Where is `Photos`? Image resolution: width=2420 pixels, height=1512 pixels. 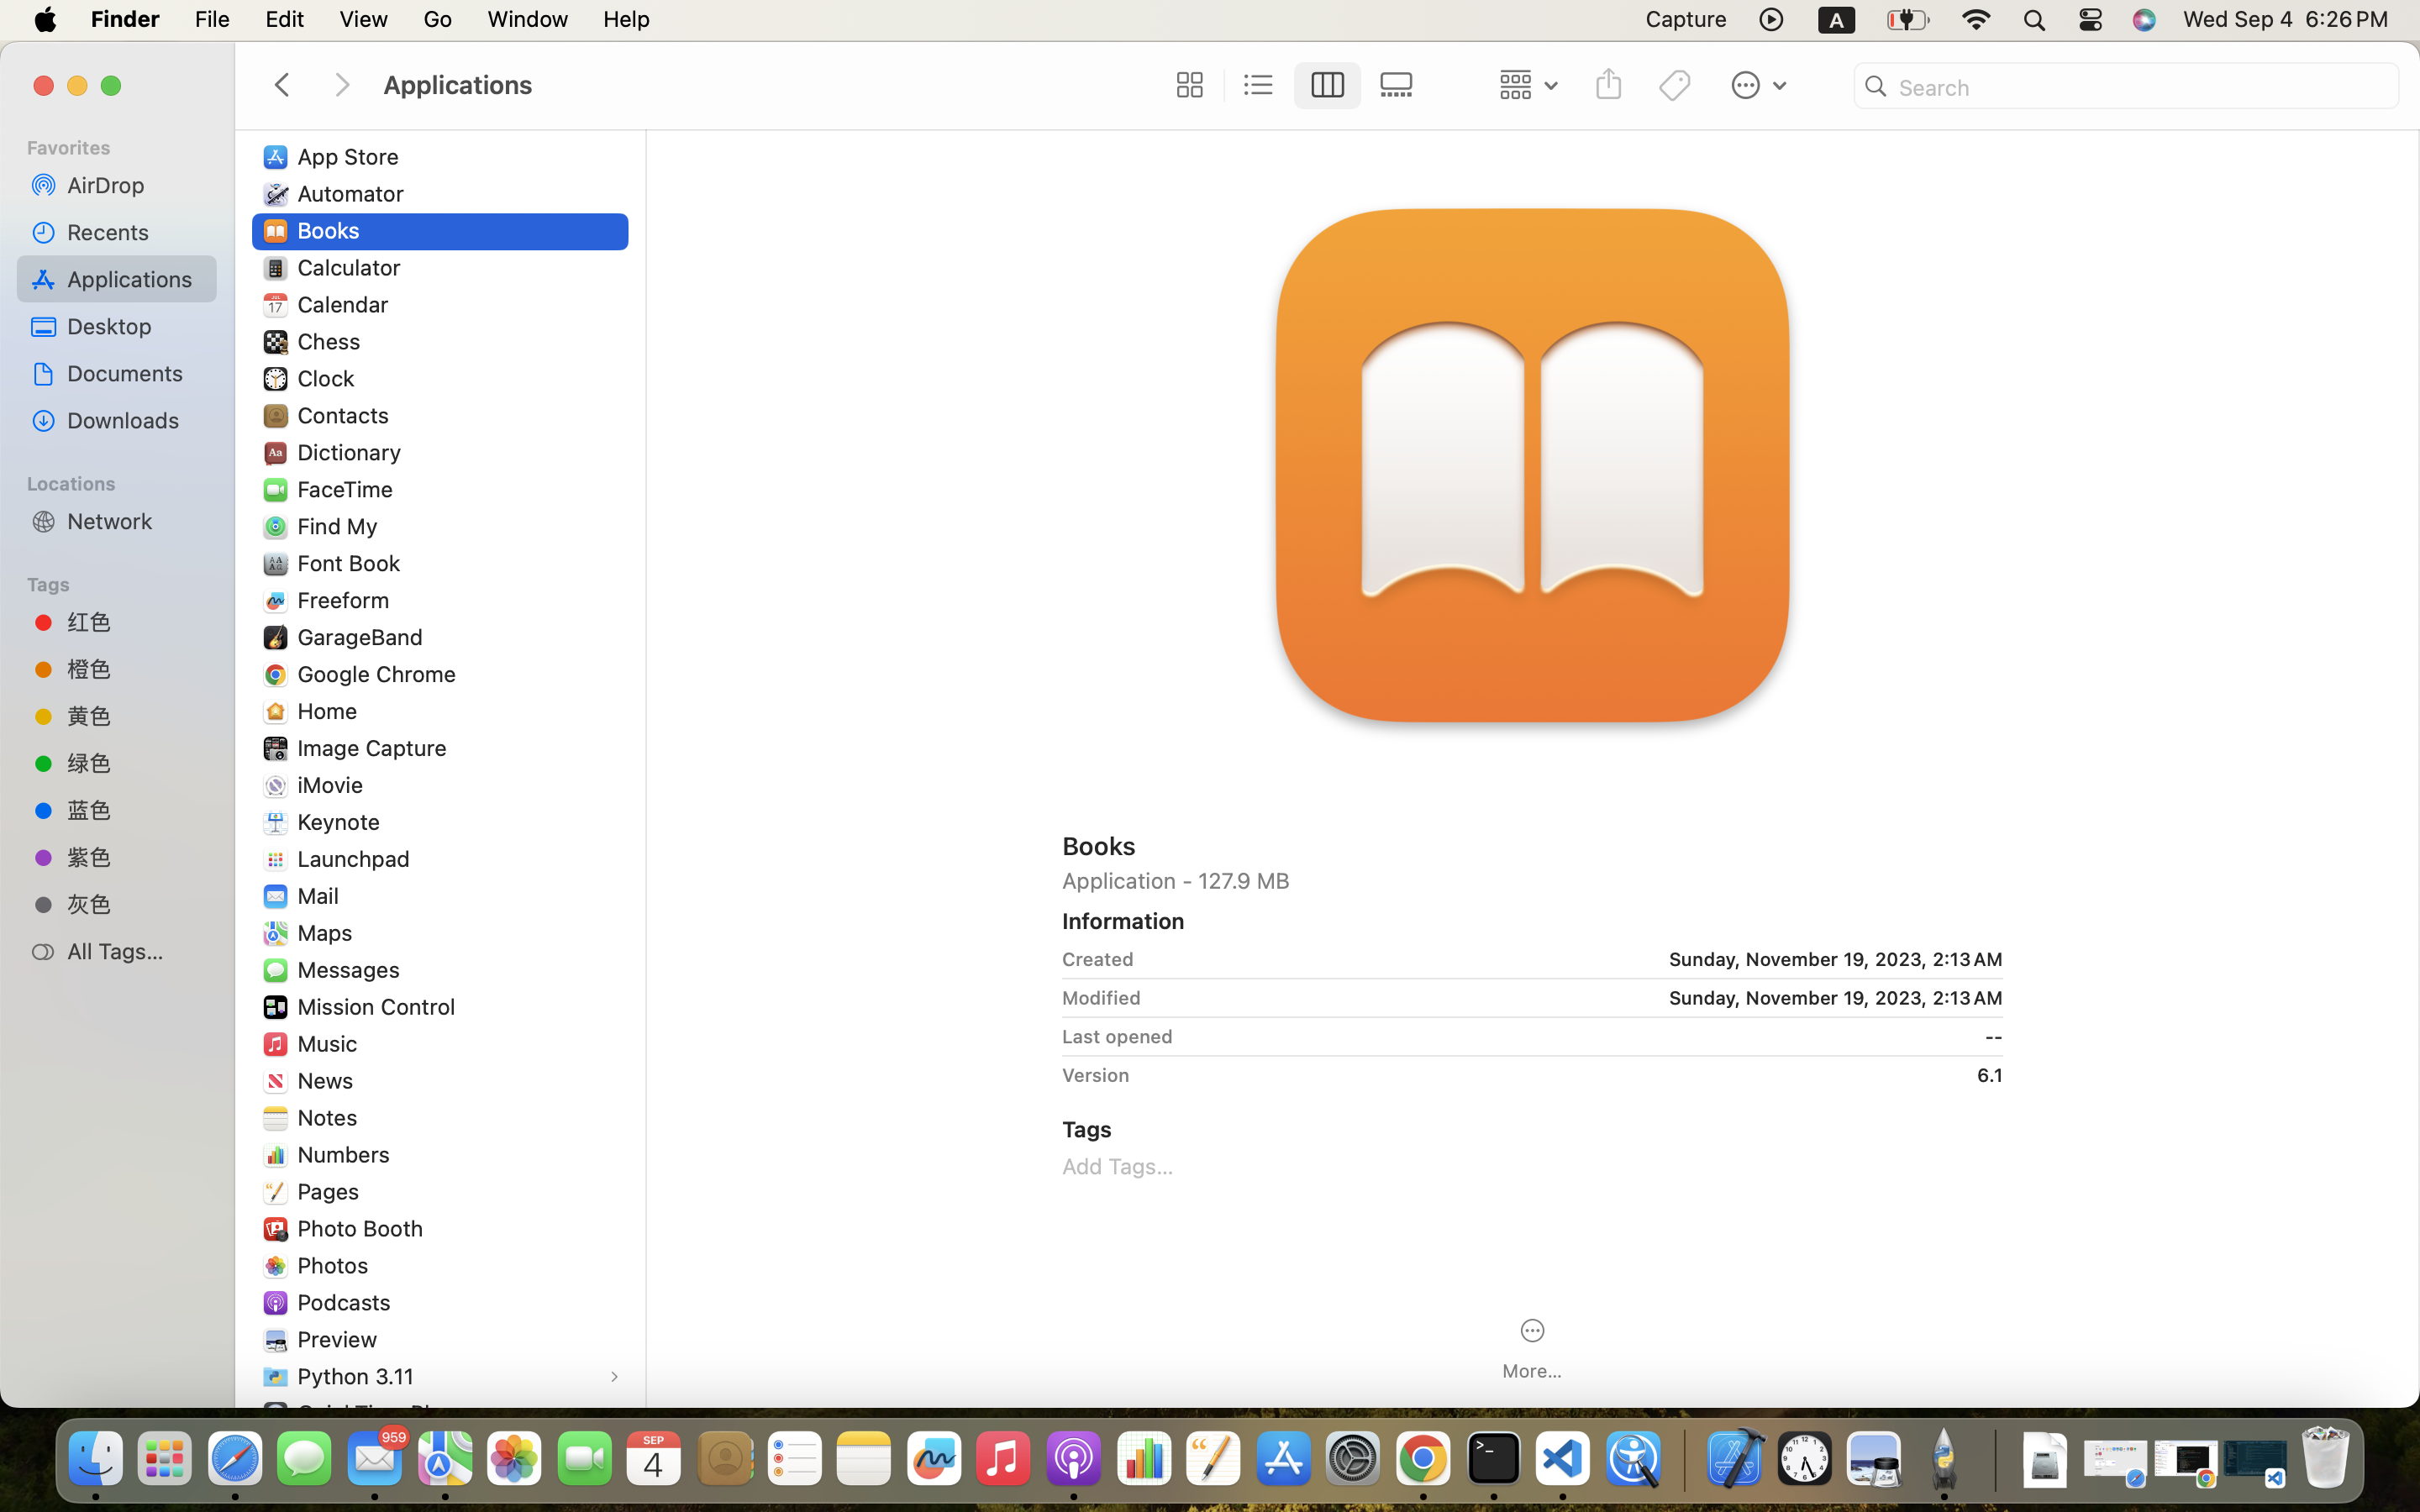 Photos is located at coordinates (337, 1265).